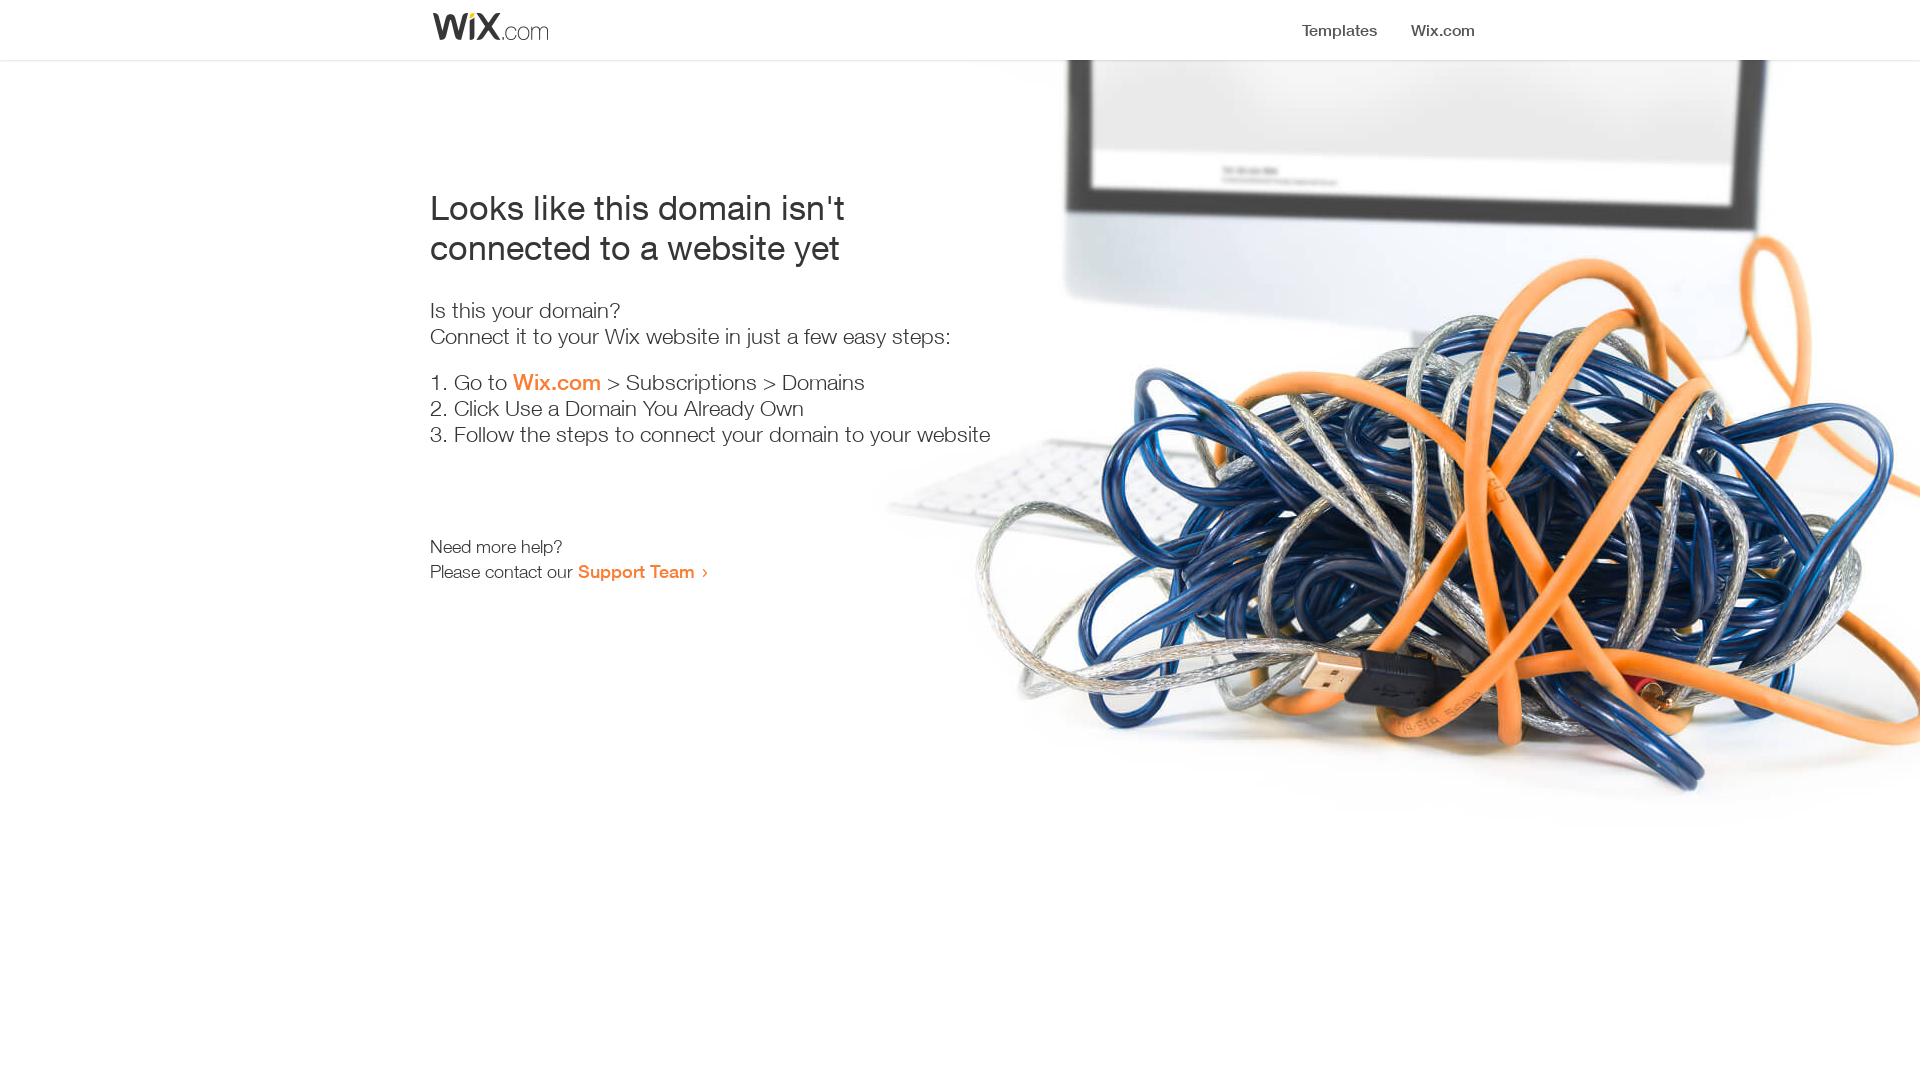 Image resolution: width=1920 pixels, height=1080 pixels. What do you see at coordinates (557, 382) in the screenshot?
I see `Wix.com` at bounding box center [557, 382].